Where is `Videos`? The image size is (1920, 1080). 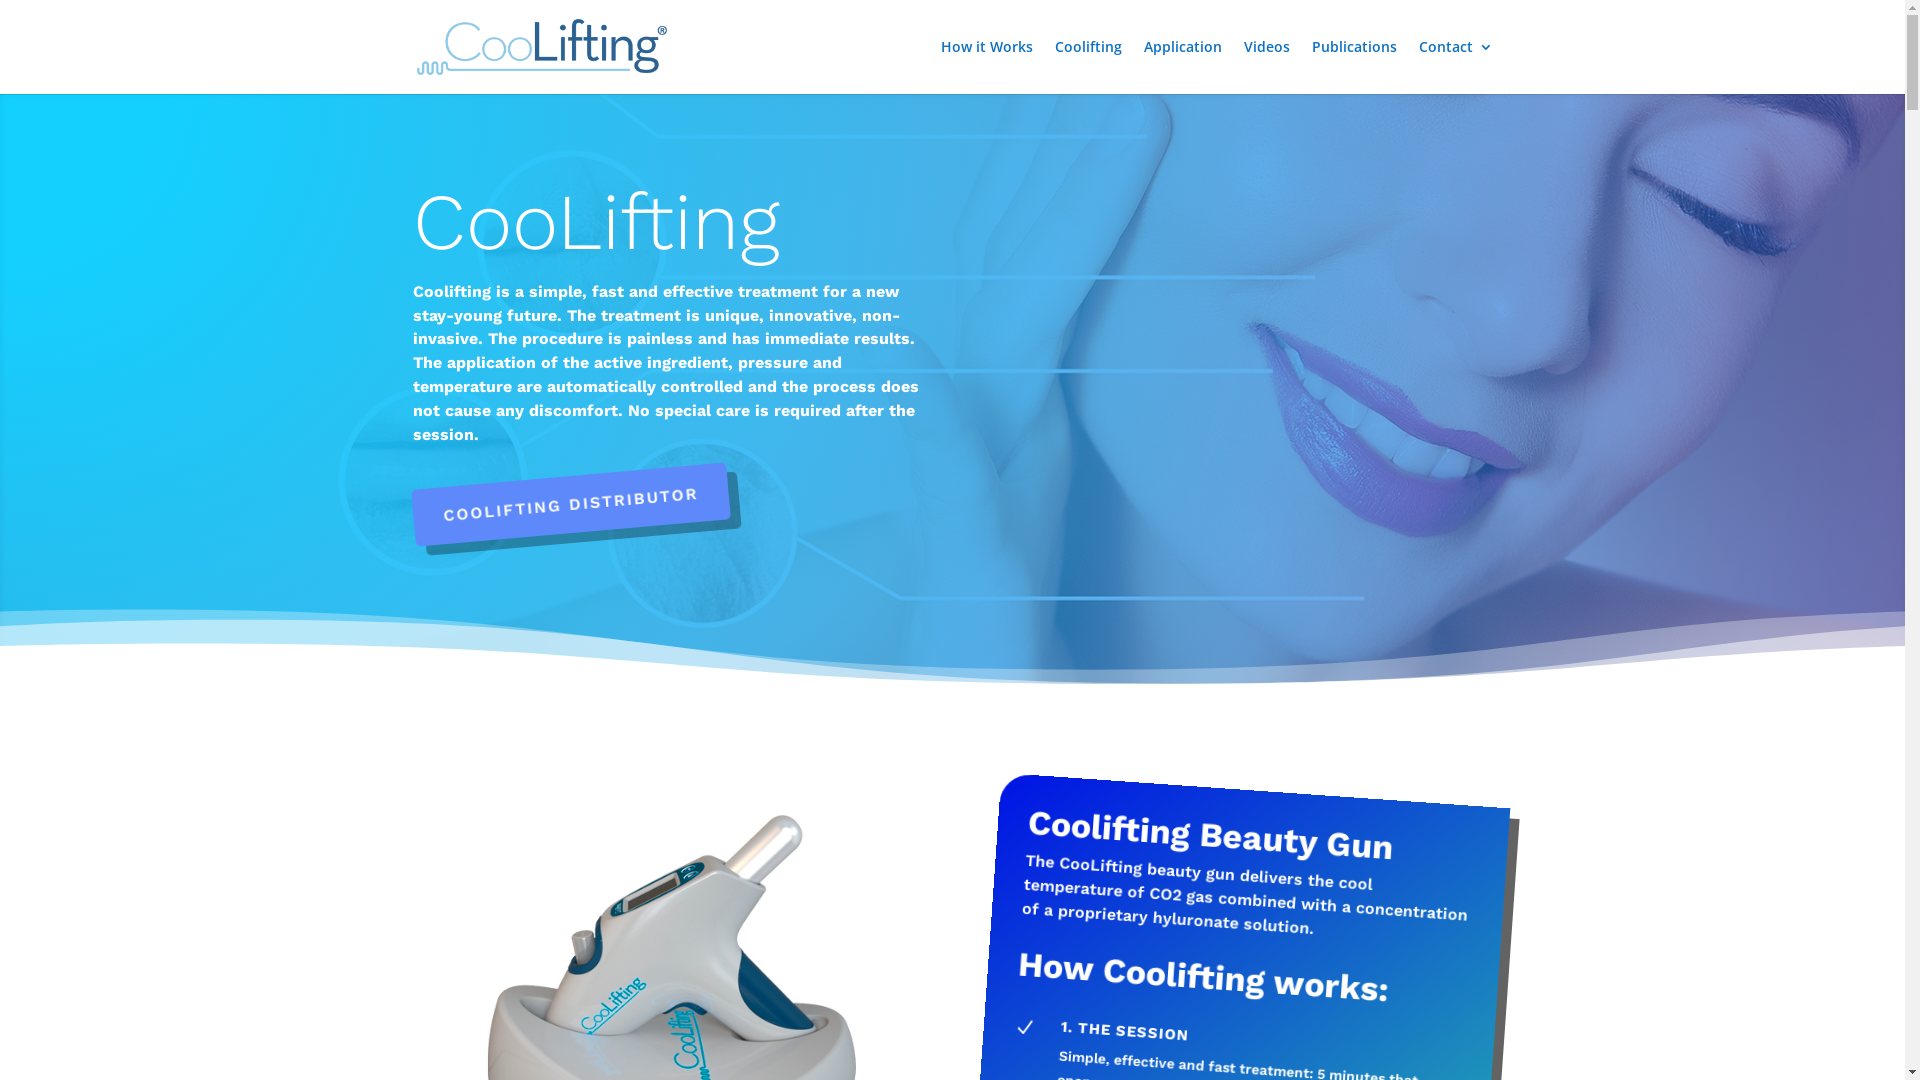
Videos is located at coordinates (1267, 67).